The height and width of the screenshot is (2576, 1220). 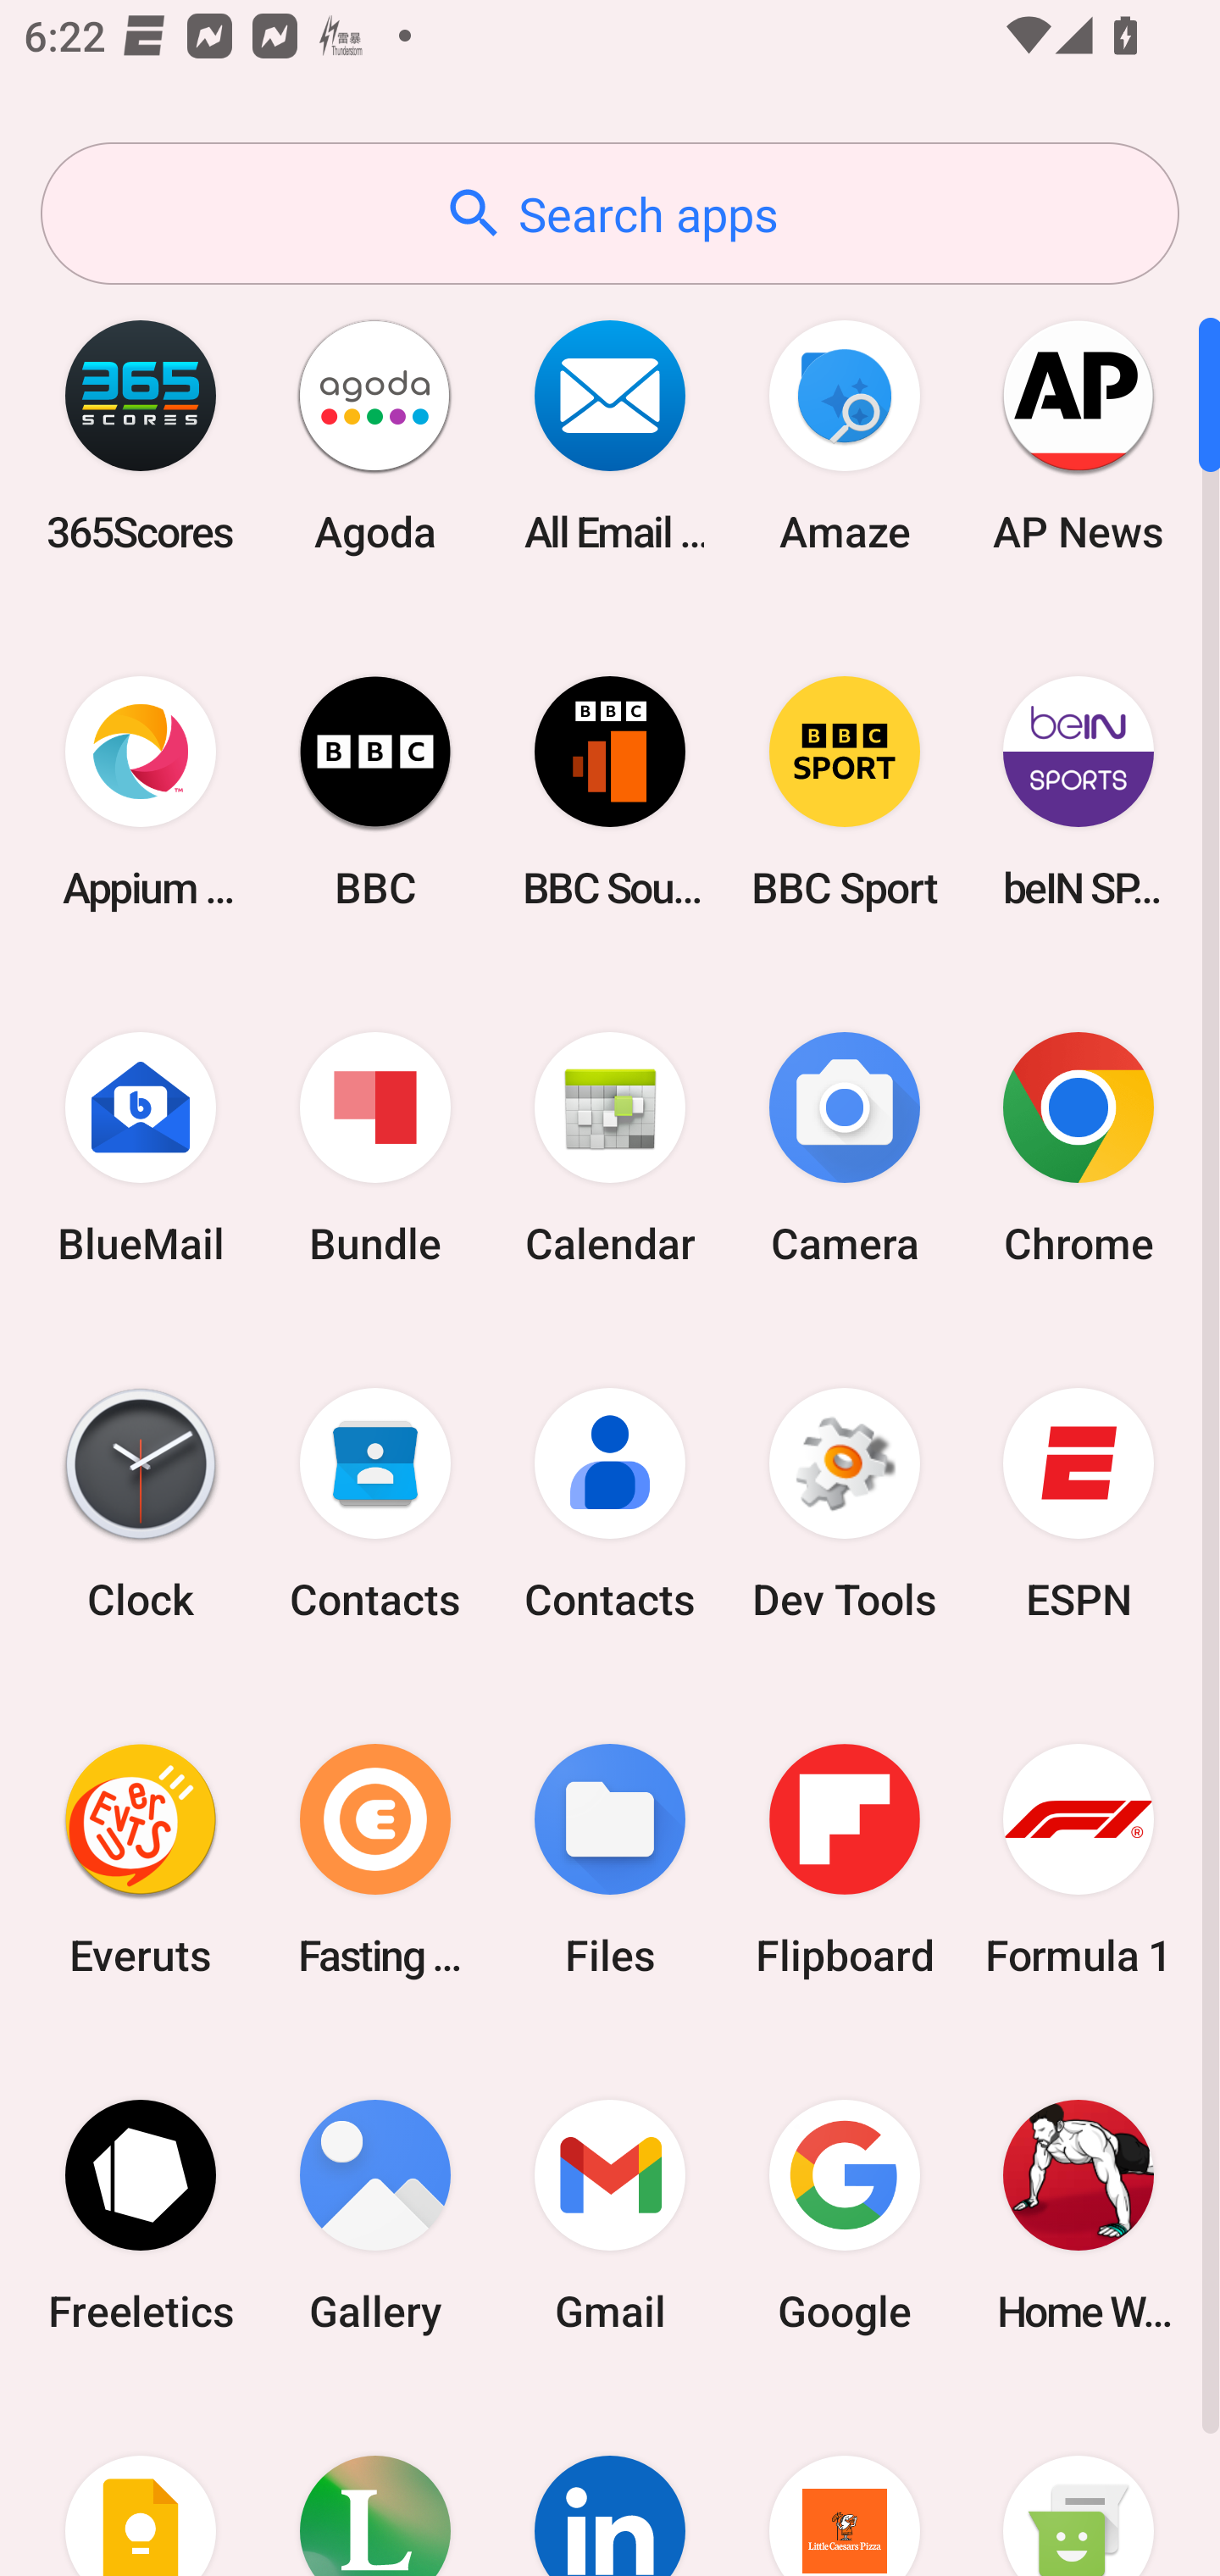 What do you see at coordinates (610, 436) in the screenshot?
I see `All Email Connect` at bounding box center [610, 436].